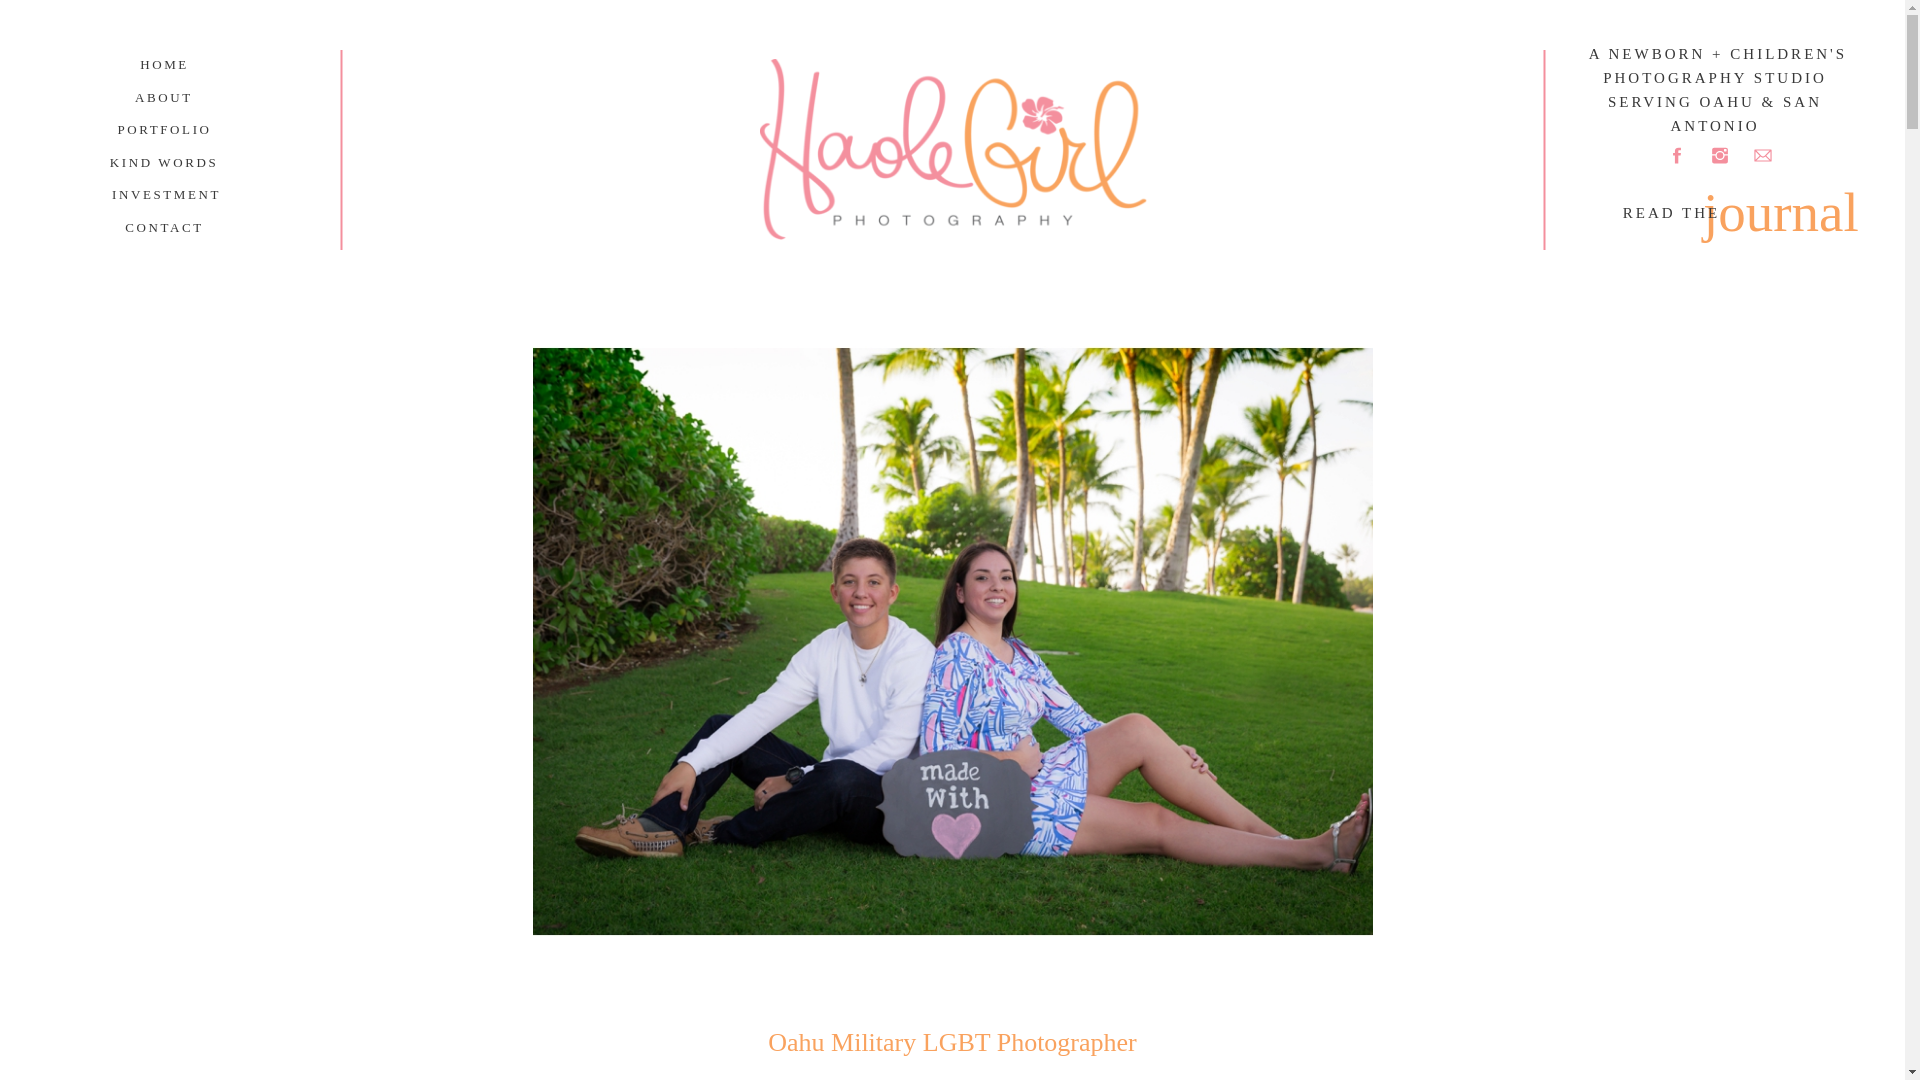 This screenshot has height=1080, width=1920. I want to click on journal, so click(1769, 200).